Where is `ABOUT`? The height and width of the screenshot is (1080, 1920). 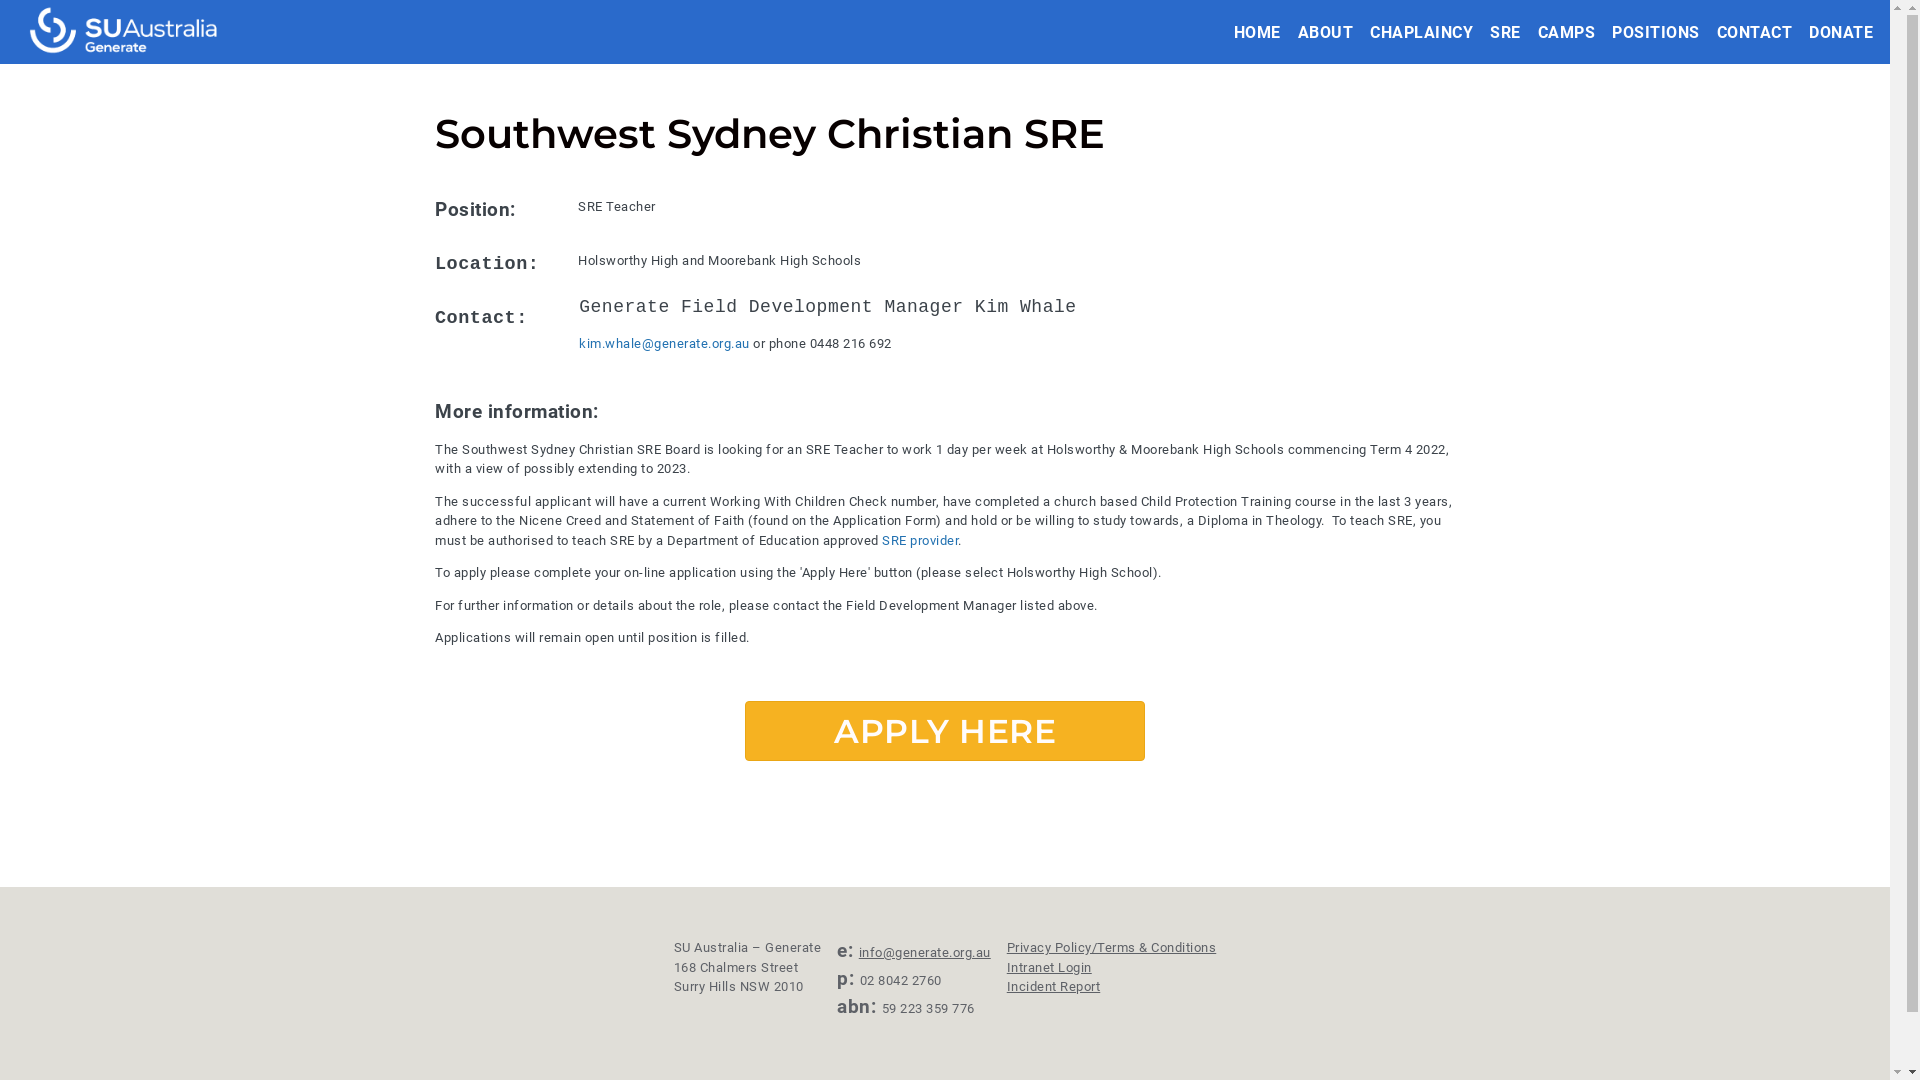
ABOUT is located at coordinates (1326, 32).